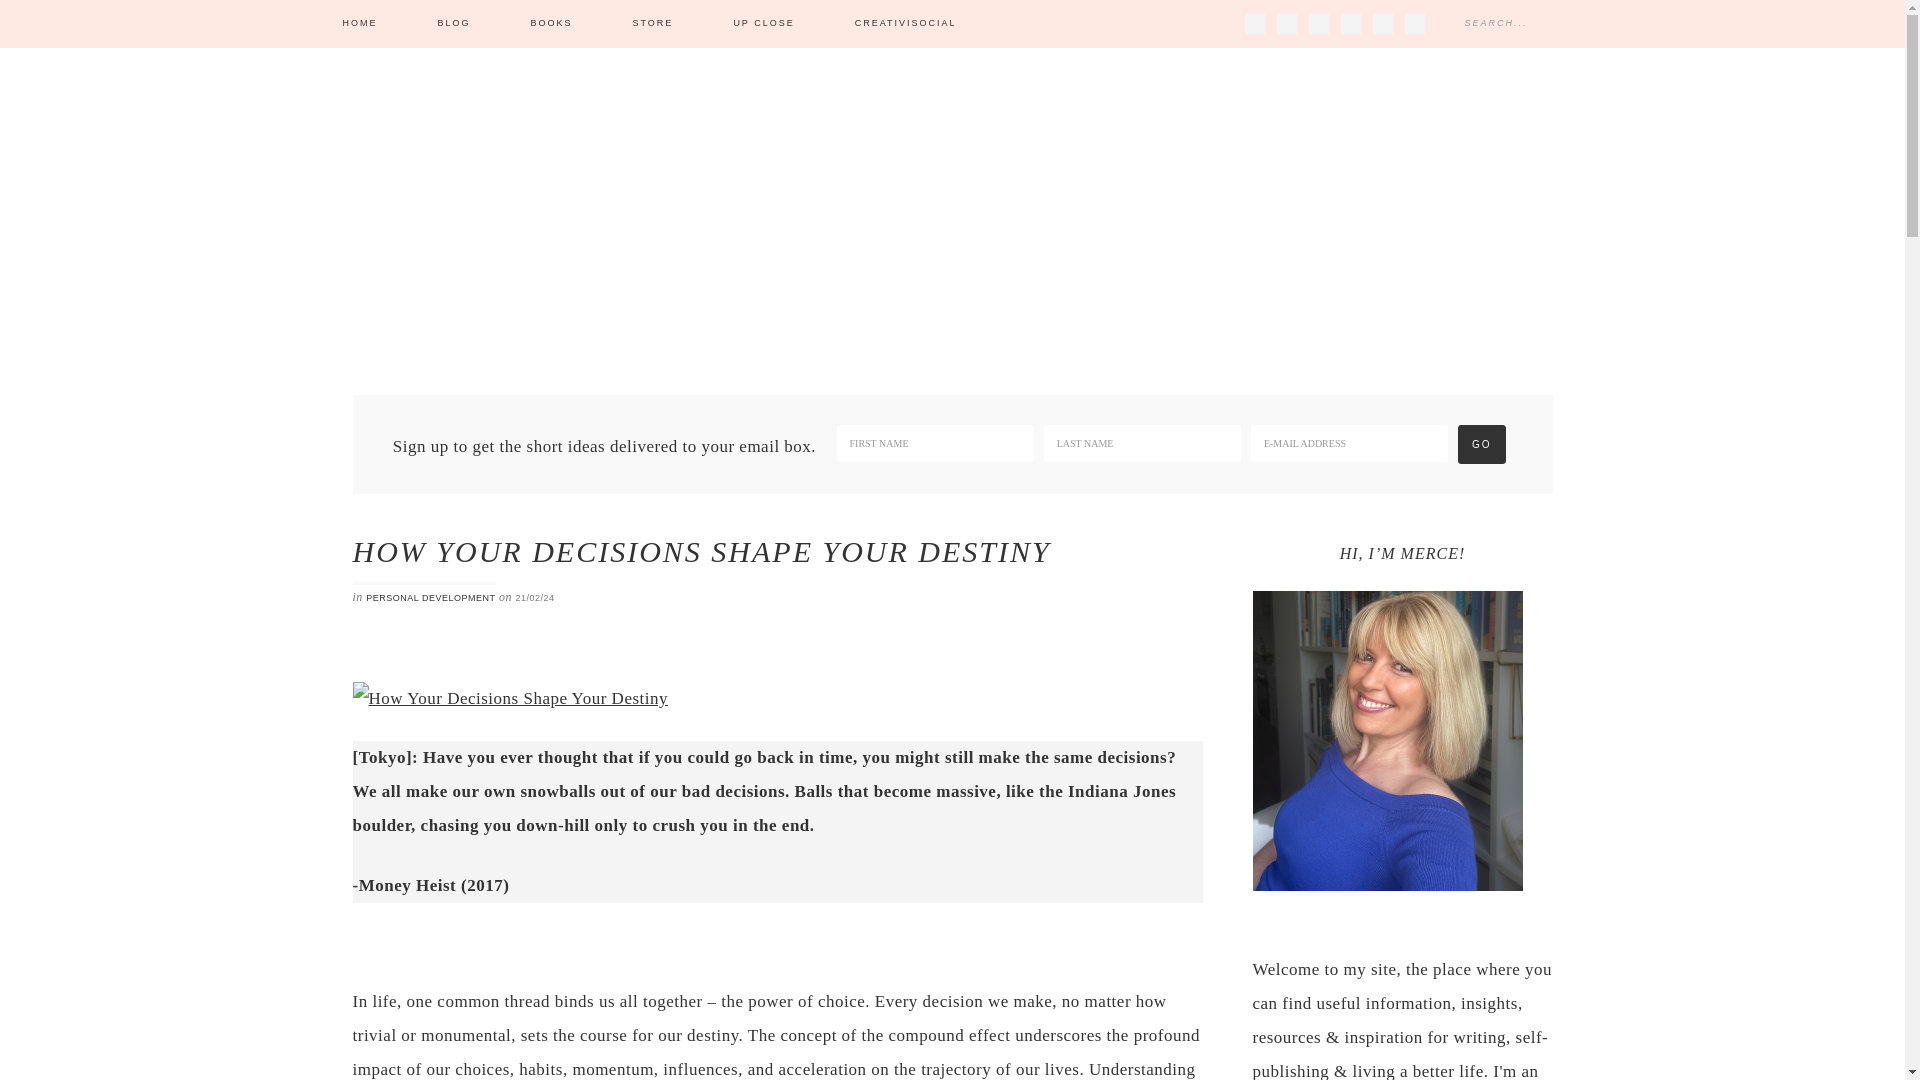 This screenshot has height=1080, width=1920. I want to click on STORE, so click(653, 24).